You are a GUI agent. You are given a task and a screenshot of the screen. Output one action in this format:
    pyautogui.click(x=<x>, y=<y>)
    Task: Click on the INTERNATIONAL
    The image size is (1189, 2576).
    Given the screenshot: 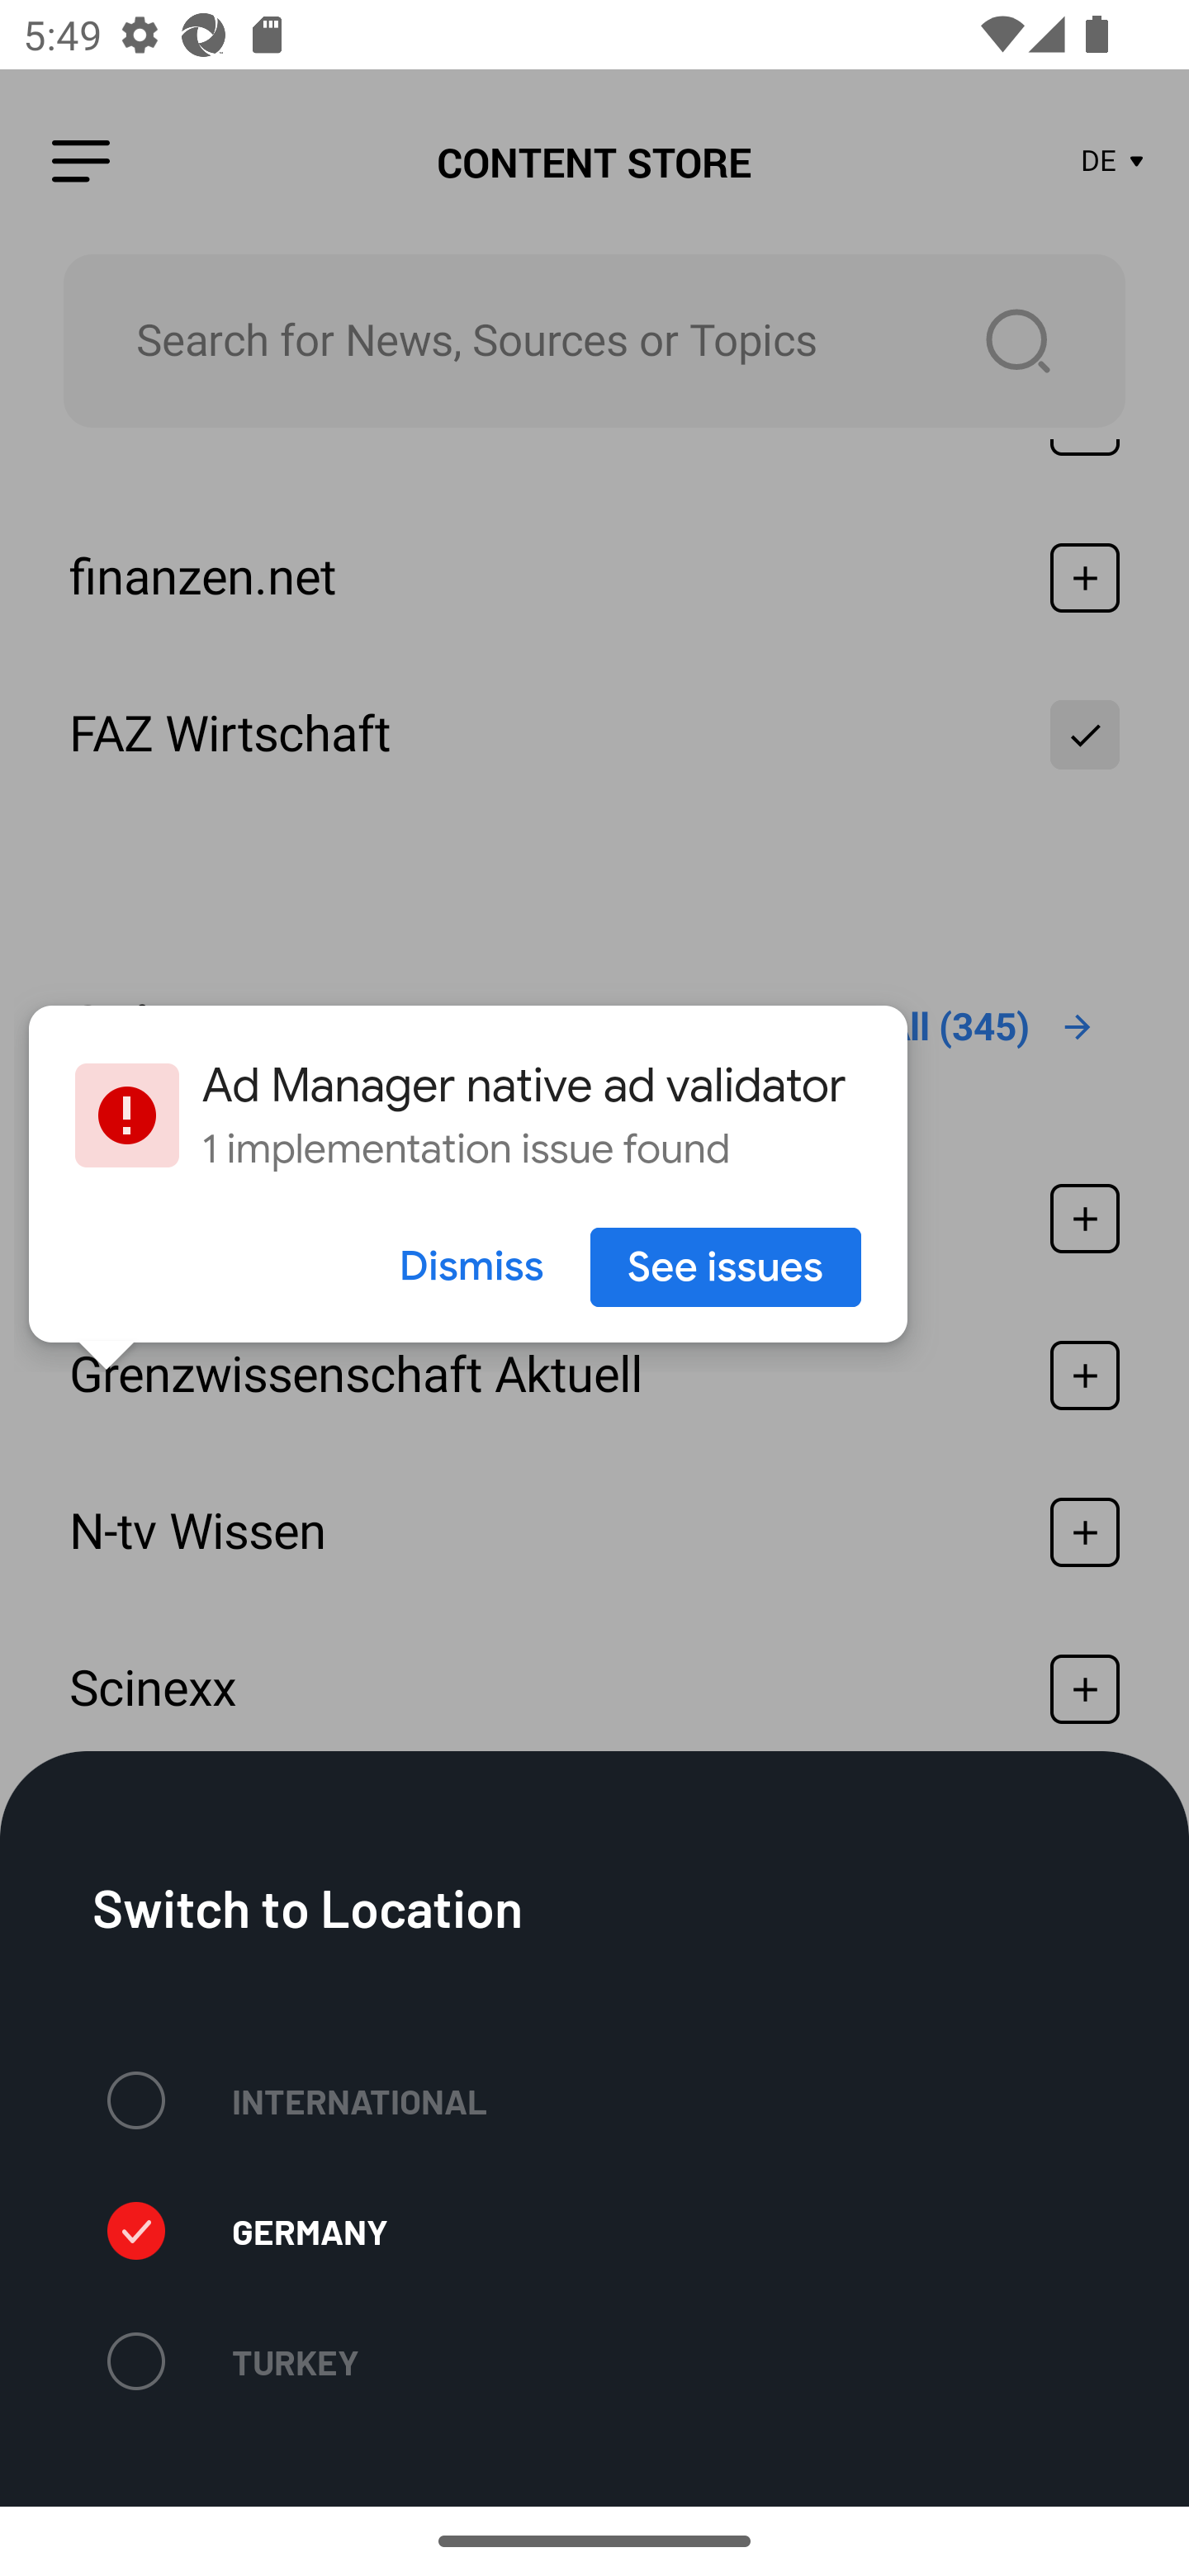 What is the action you would take?
    pyautogui.click(x=297, y=2099)
    